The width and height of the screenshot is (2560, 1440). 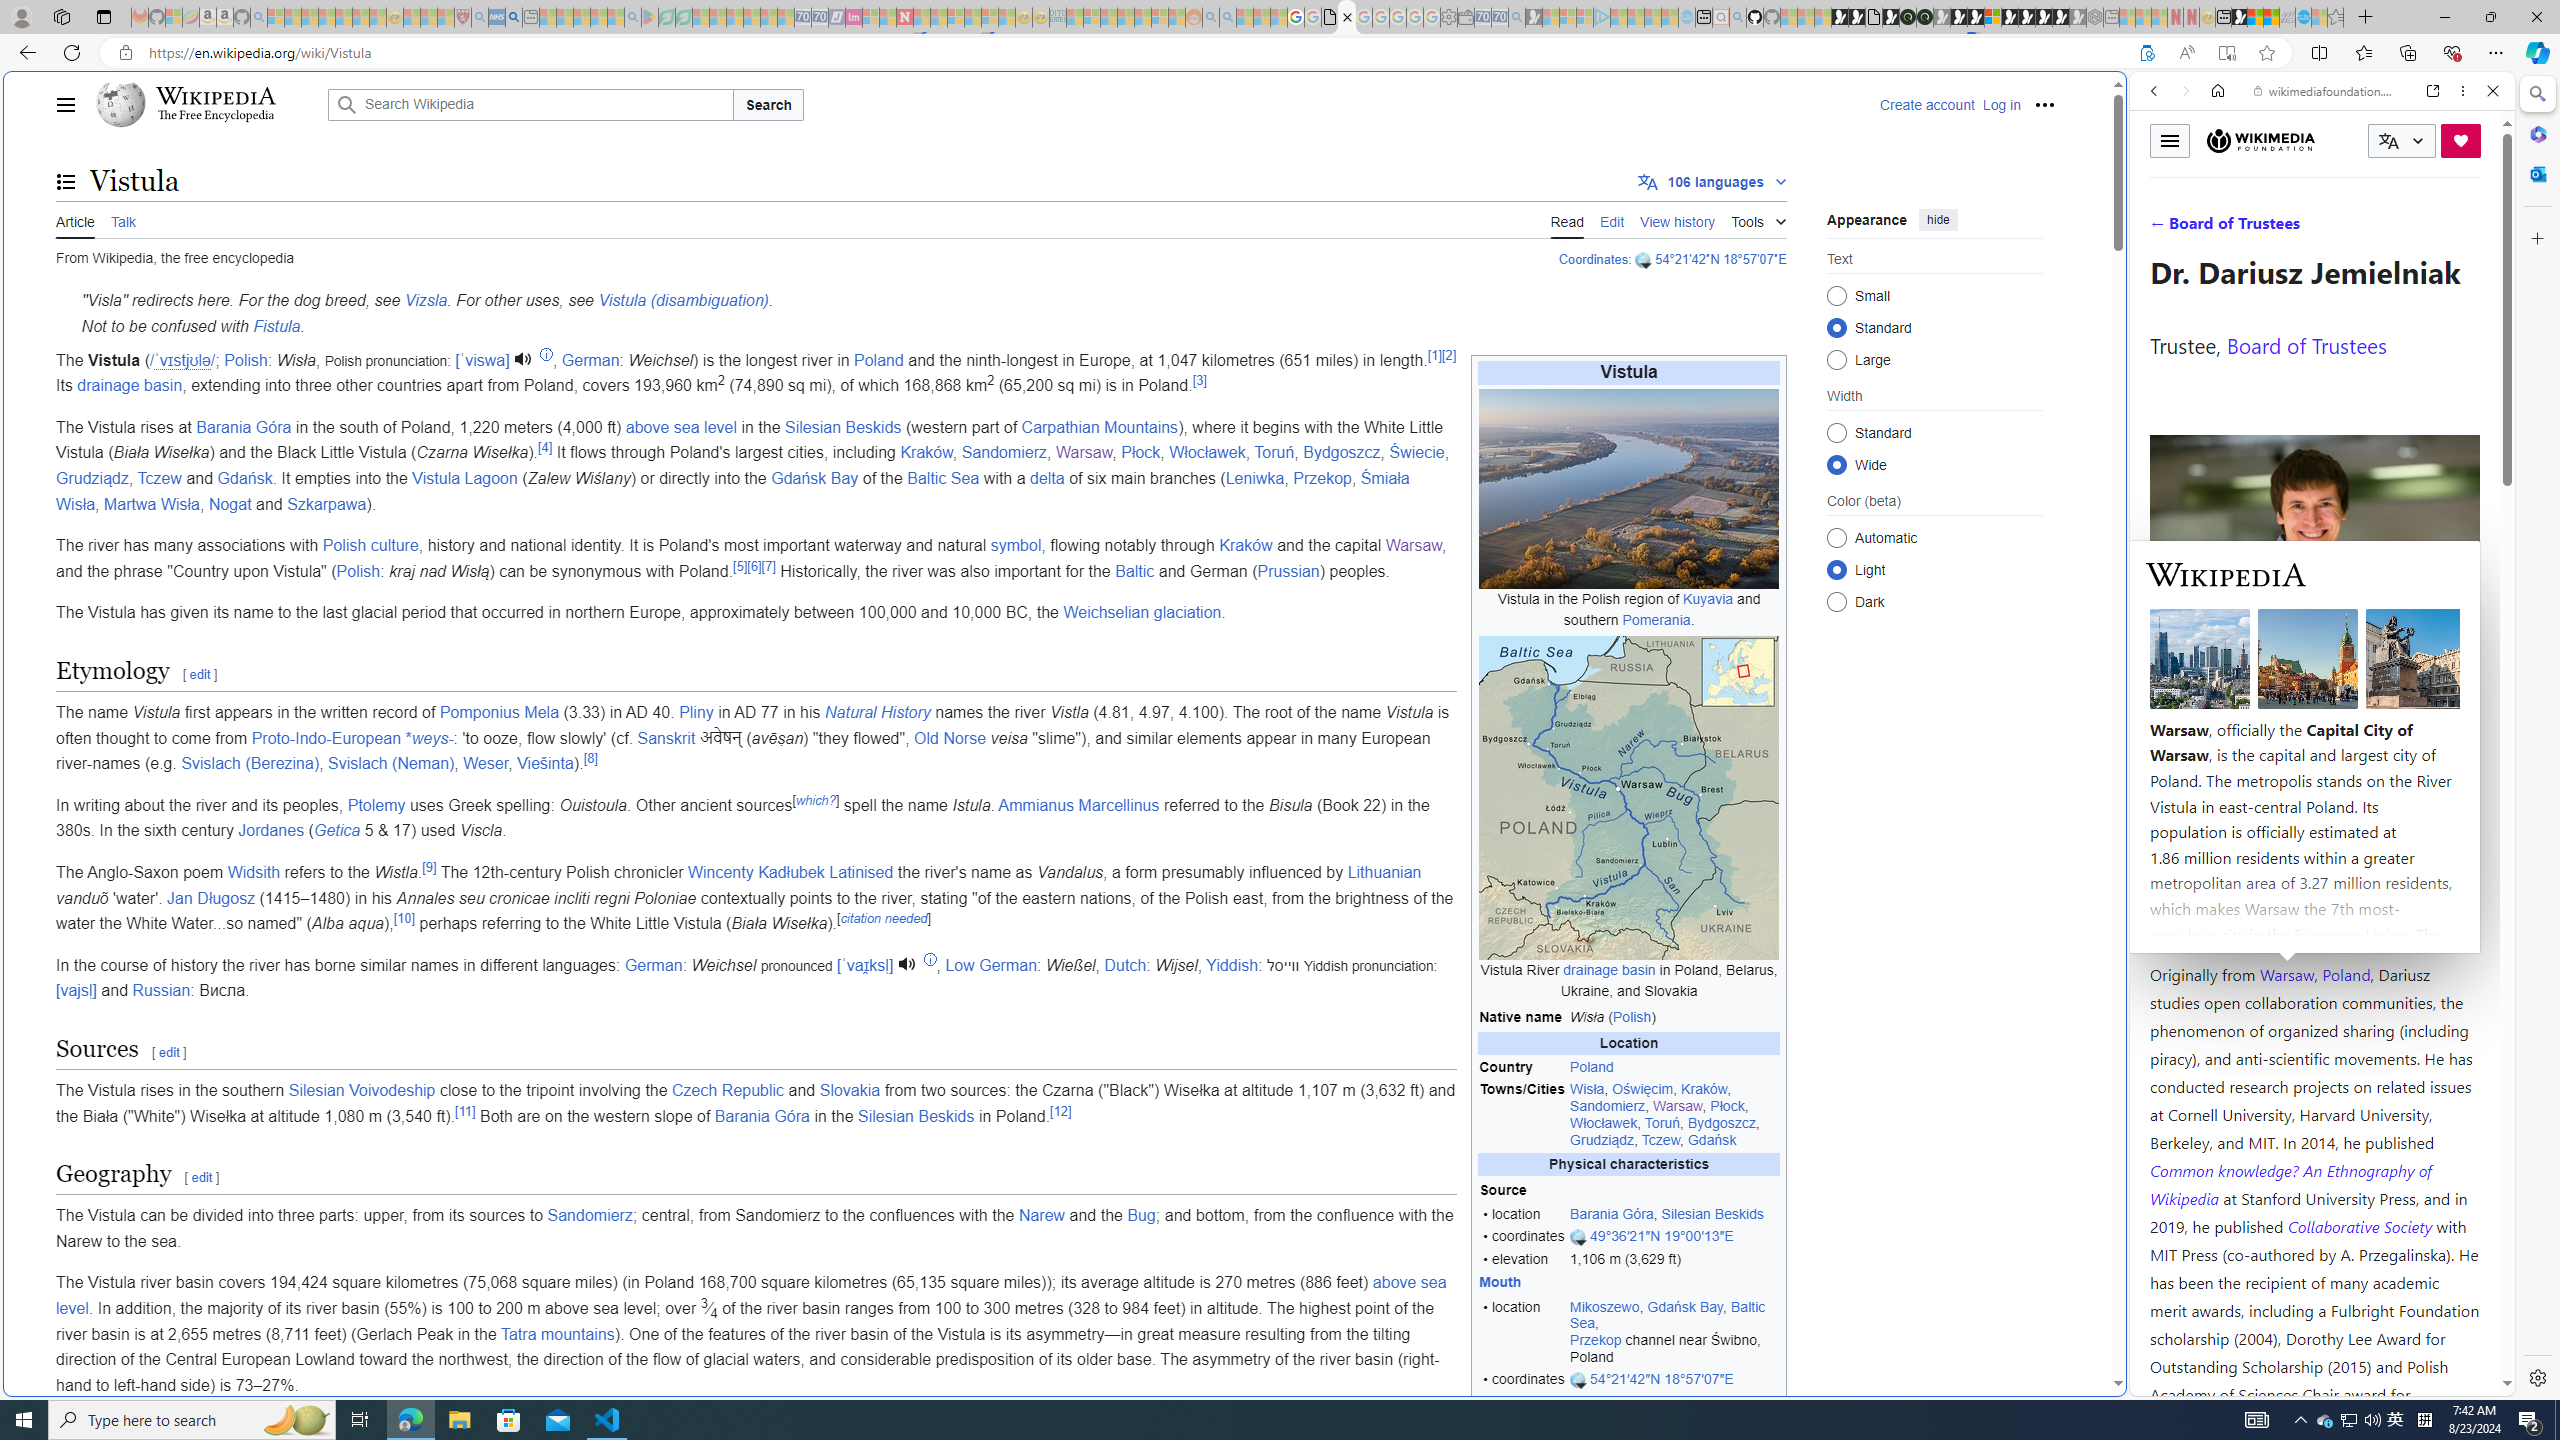 What do you see at coordinates (271, 830) in the screenshot?
I see `Jordanes` at bounding box center [271, 830].